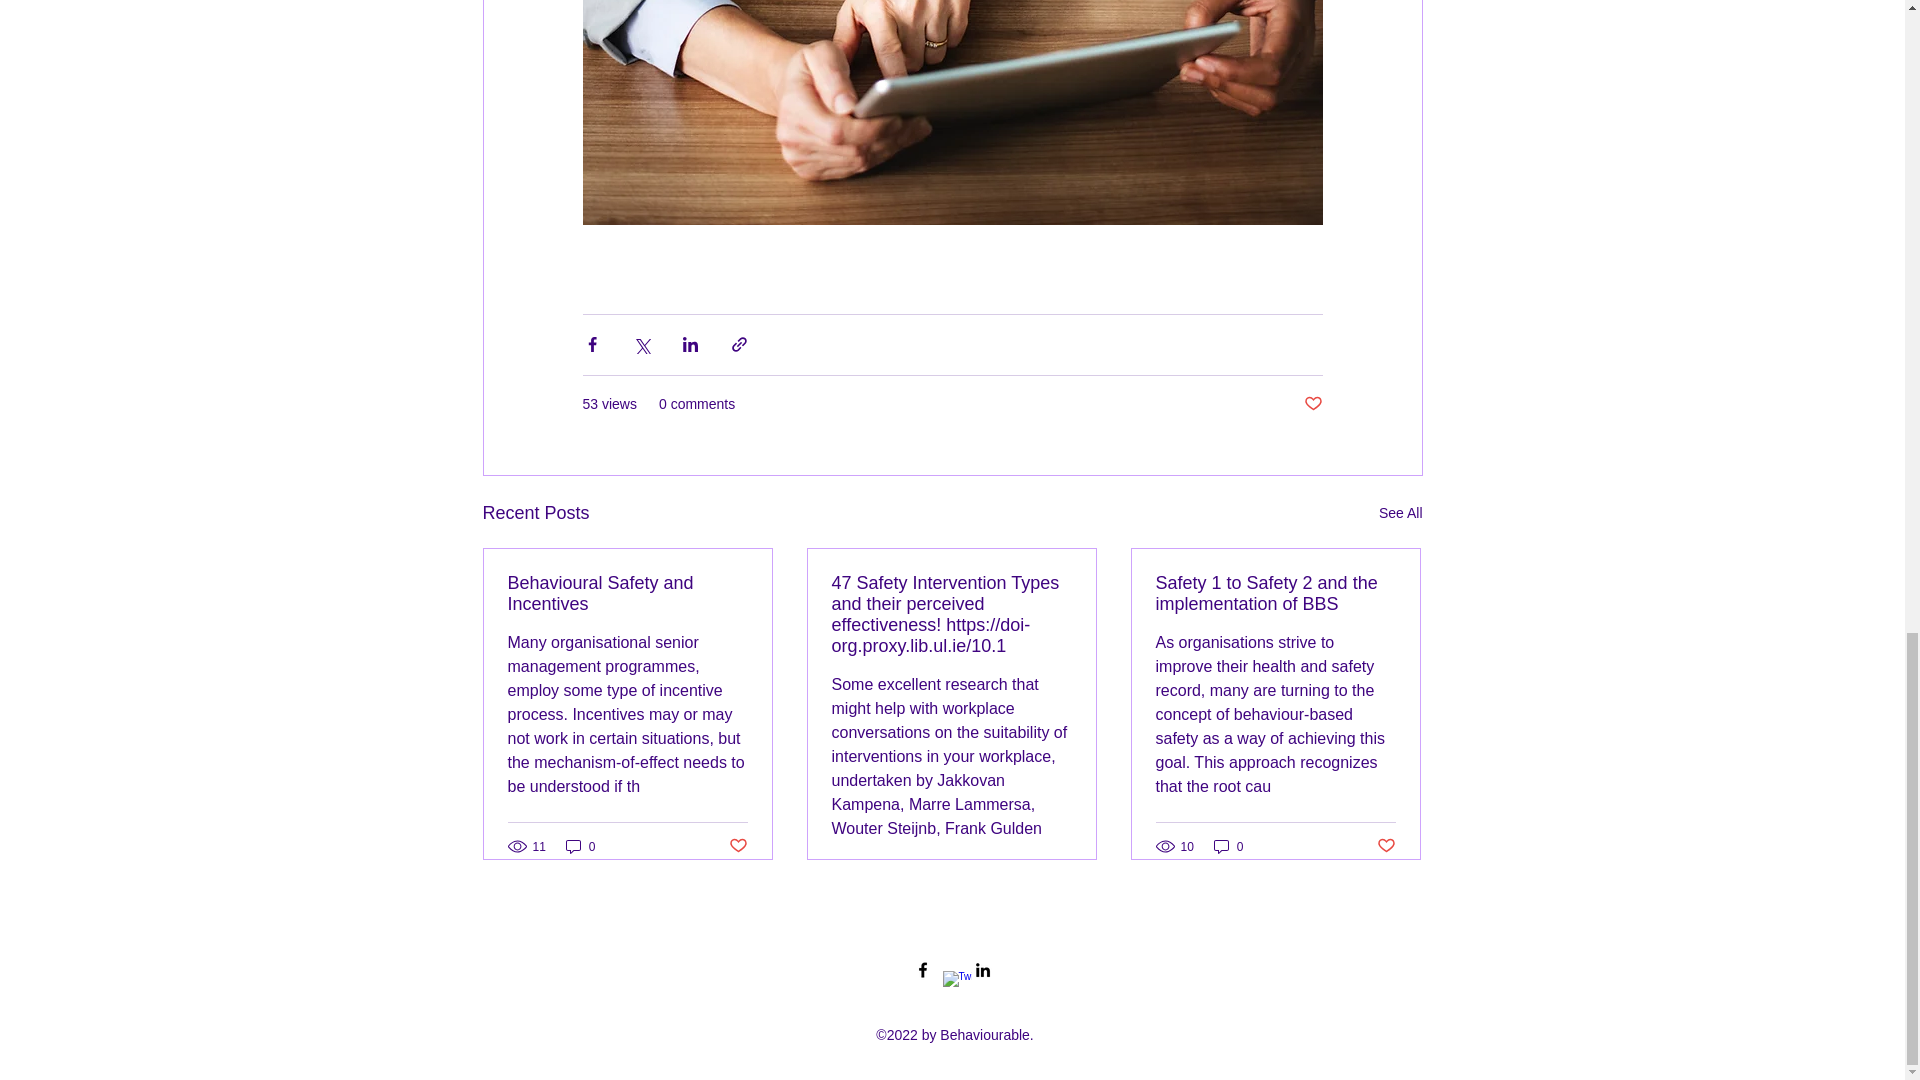  Describe the element at coordinates (1312, 404) in the screenshot. I see `Post not marked as liked` at that location.